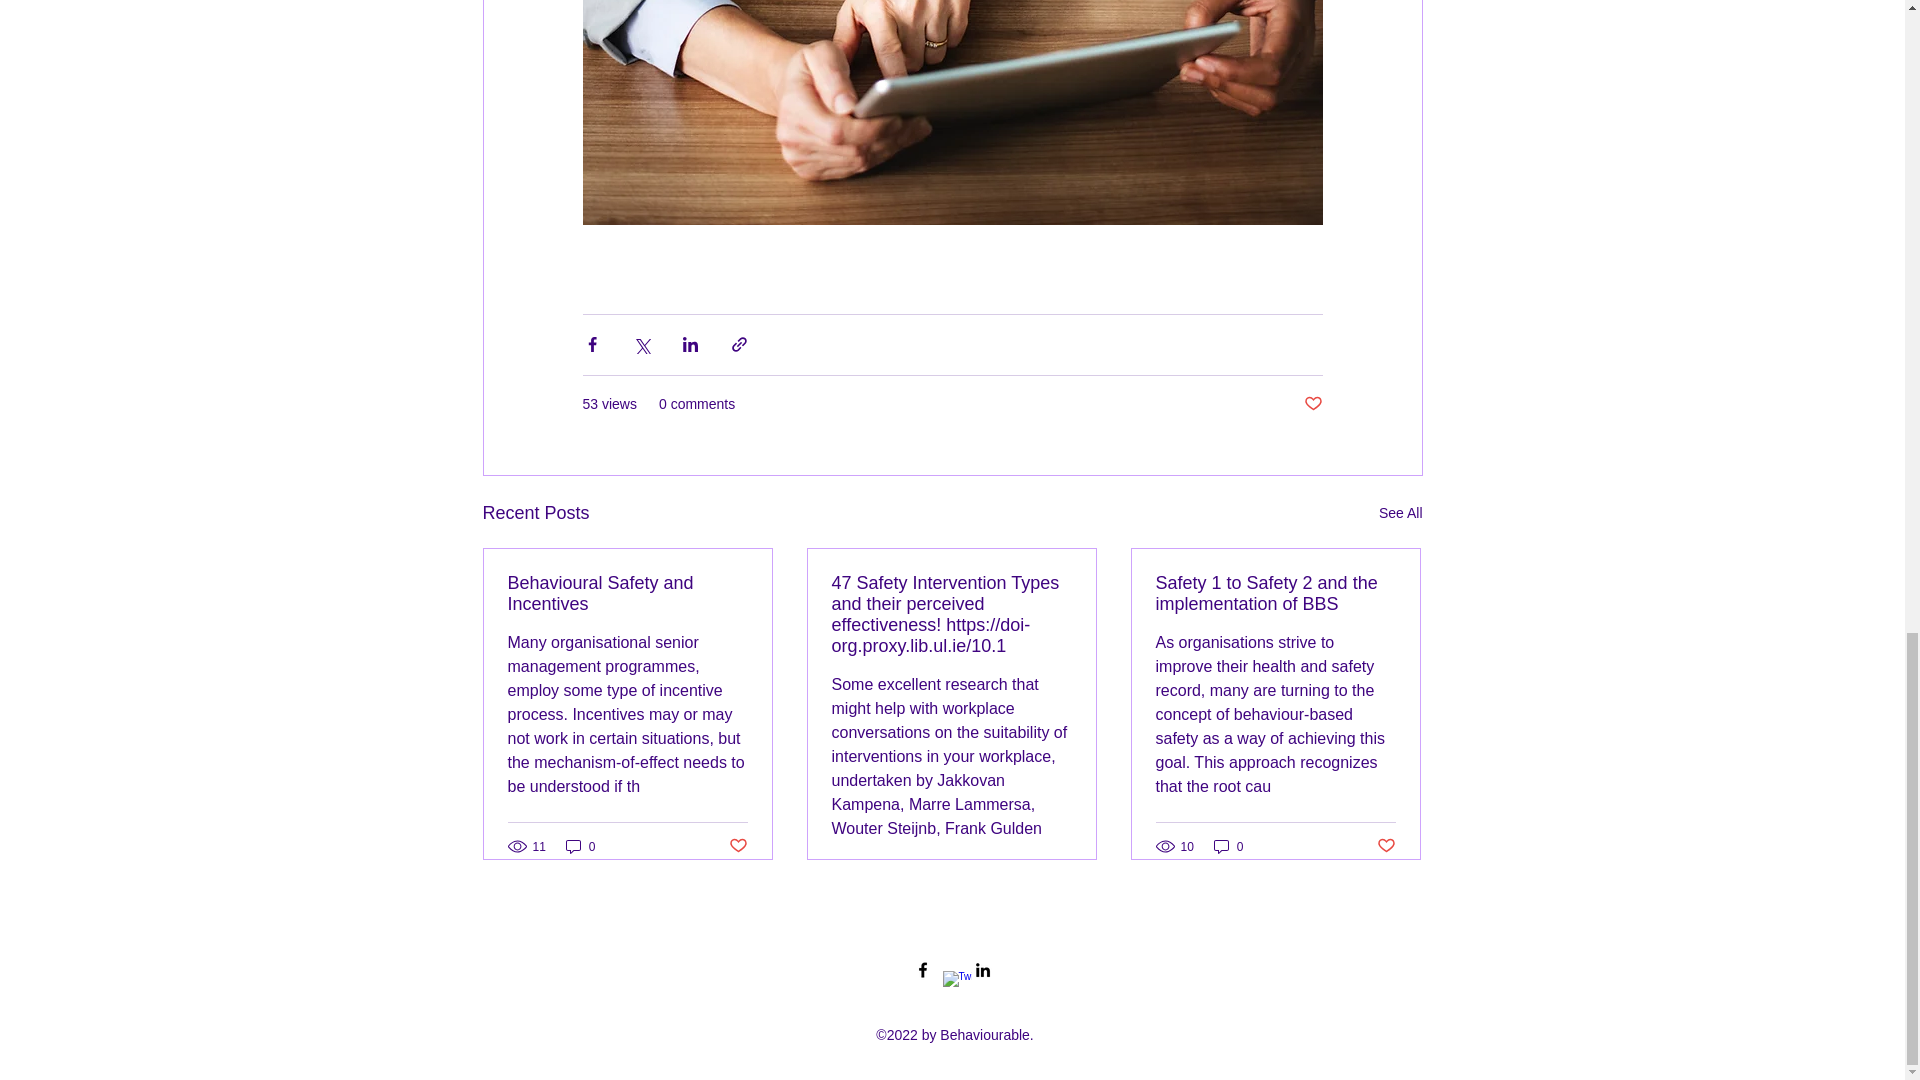  Describe the element at coordinates (1312, 404) in the screenshot. I see `Post not marked as liked` at that location.